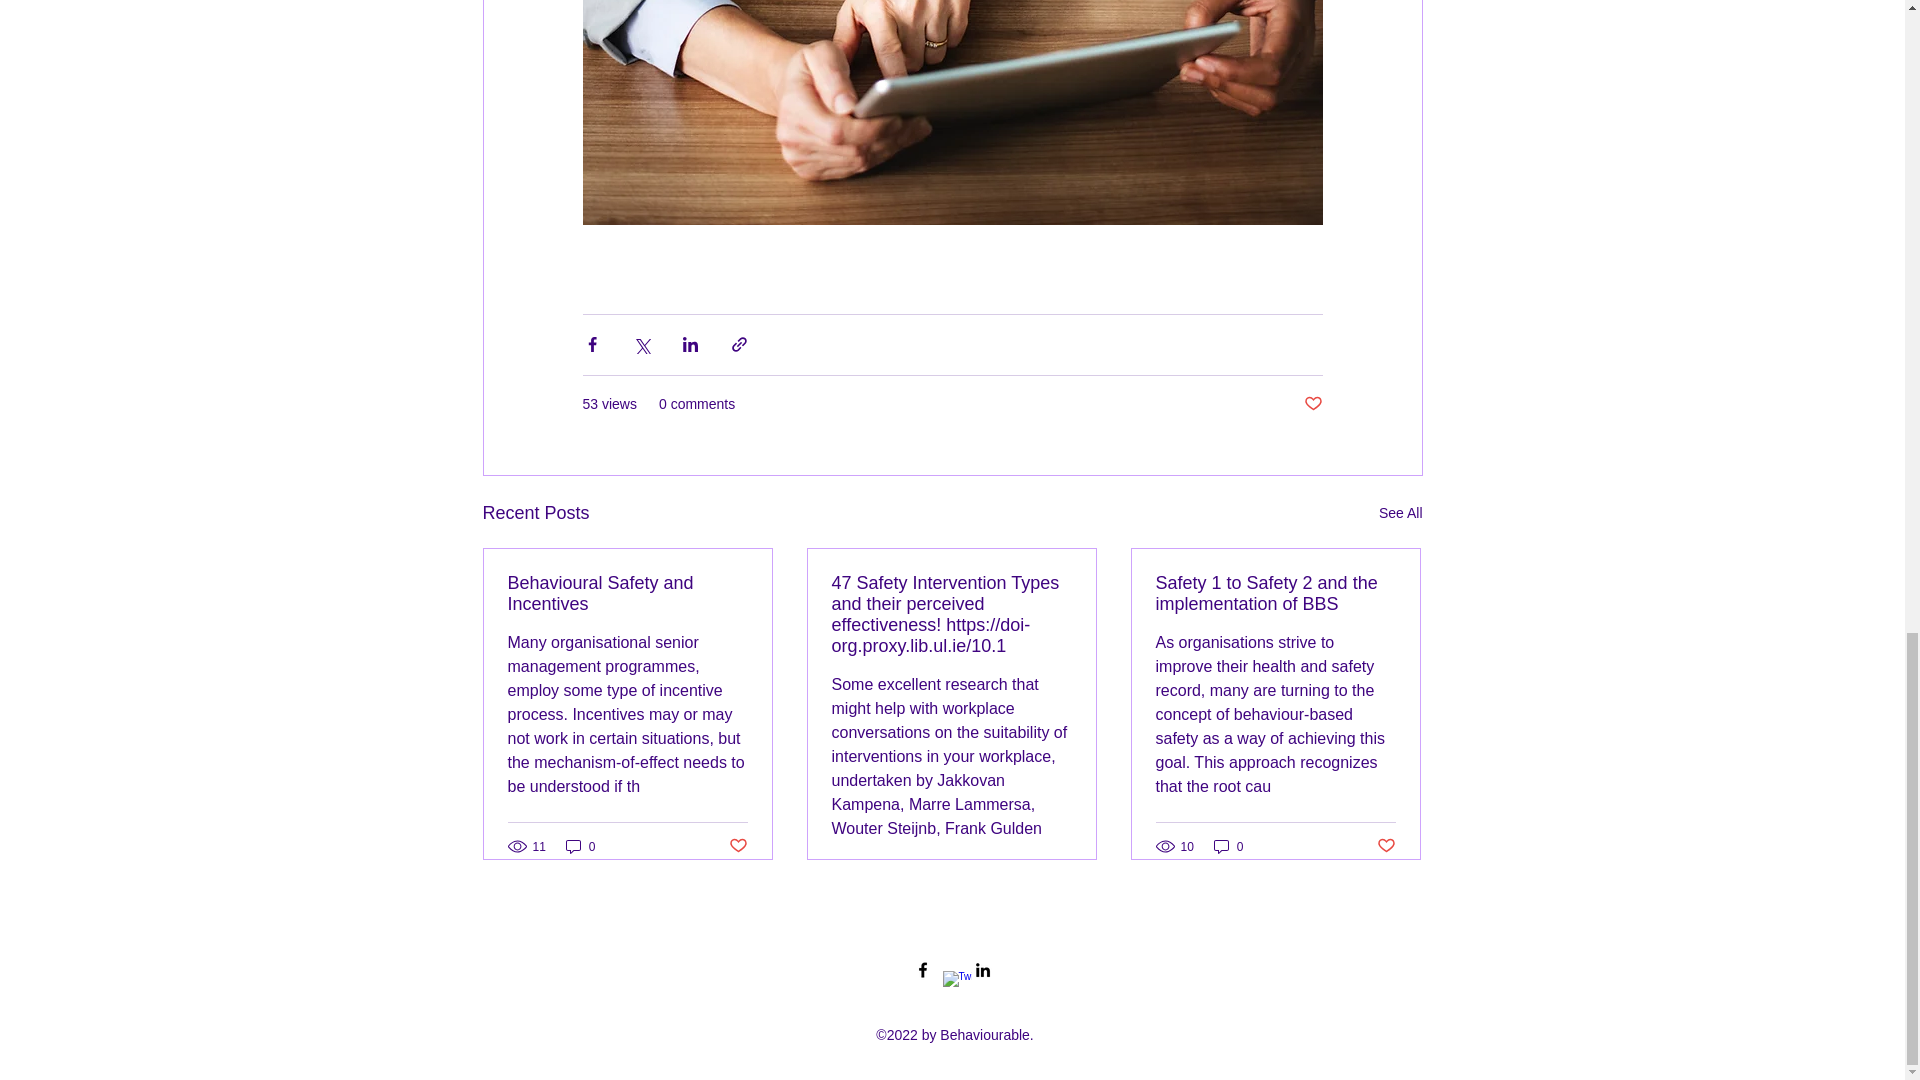  Describe the element at coordinates (1312, 404) in the screenshot. I see `Post not marked as liked` at that location.